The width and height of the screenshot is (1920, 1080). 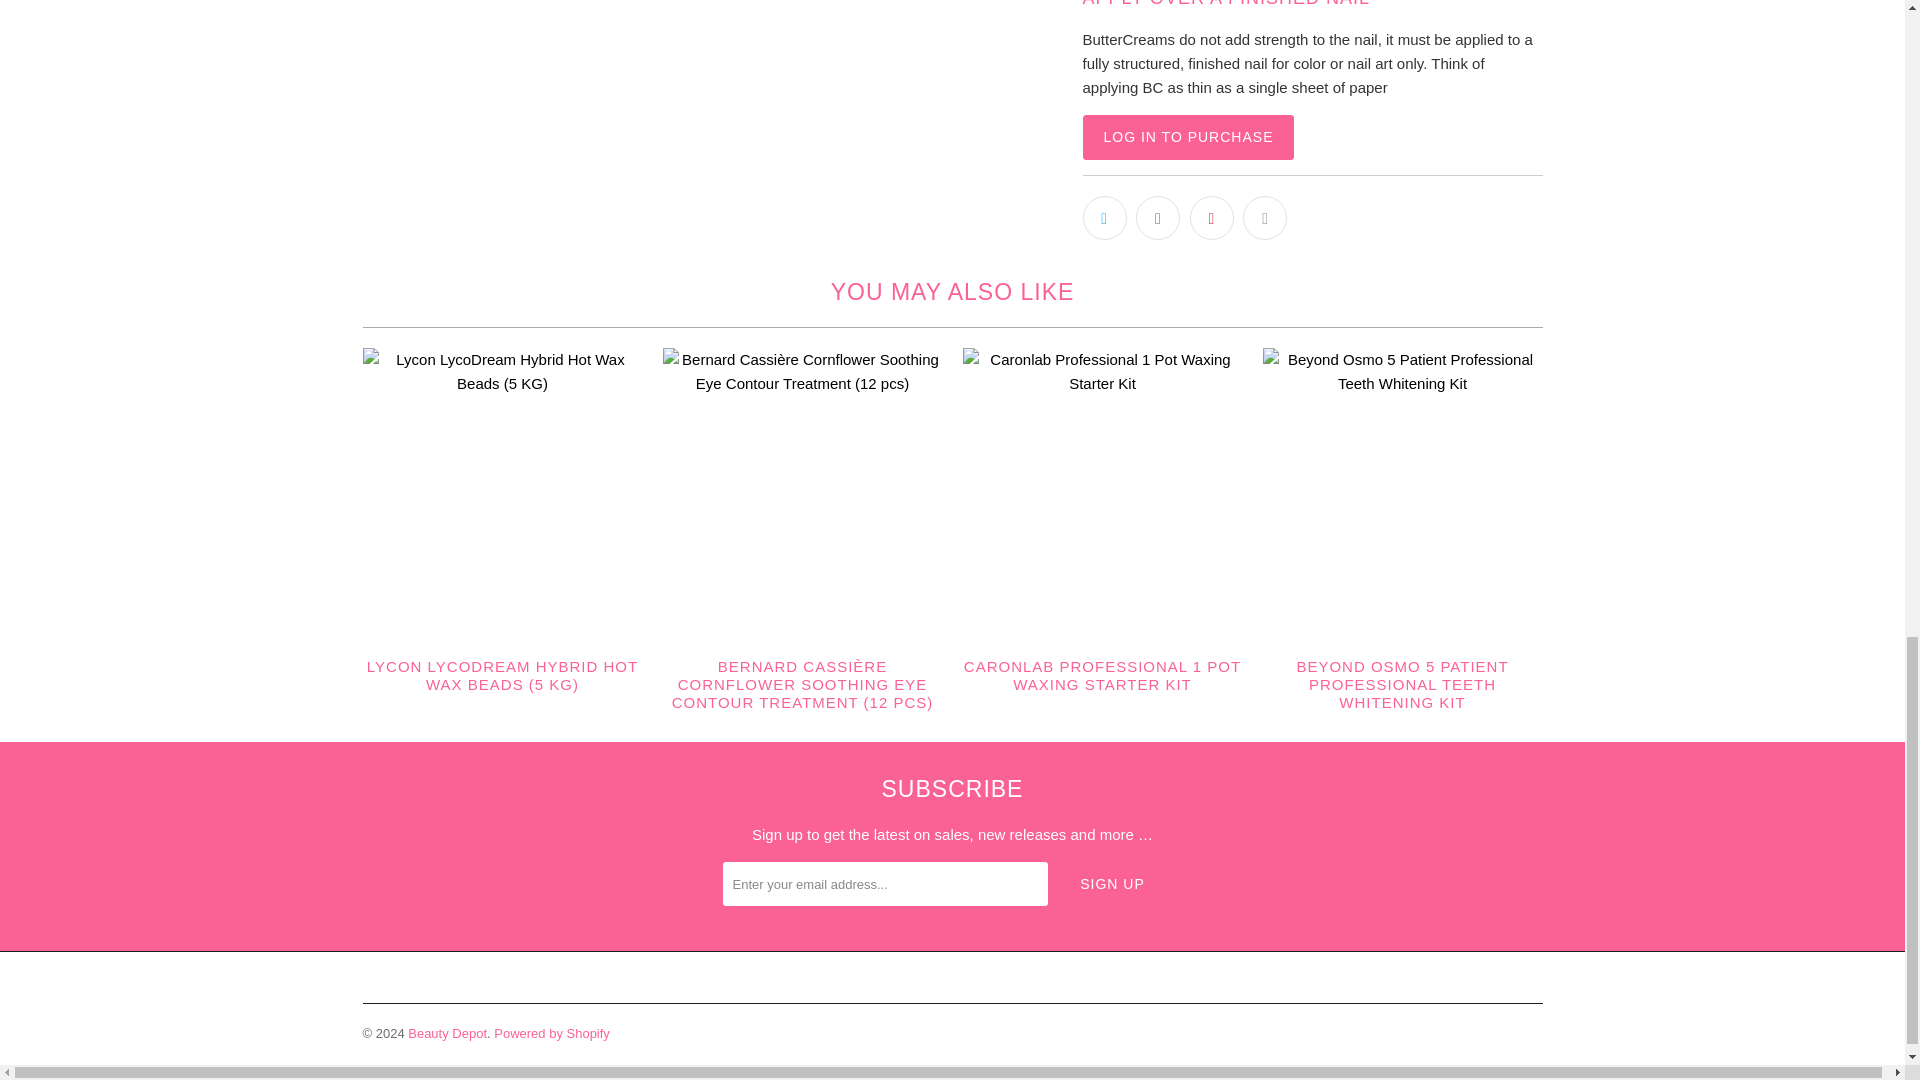 What do you see at coordinates (1104, 217) in the screenshot?
I see `Share this on Twitter` at bounding box center [1104, 217].